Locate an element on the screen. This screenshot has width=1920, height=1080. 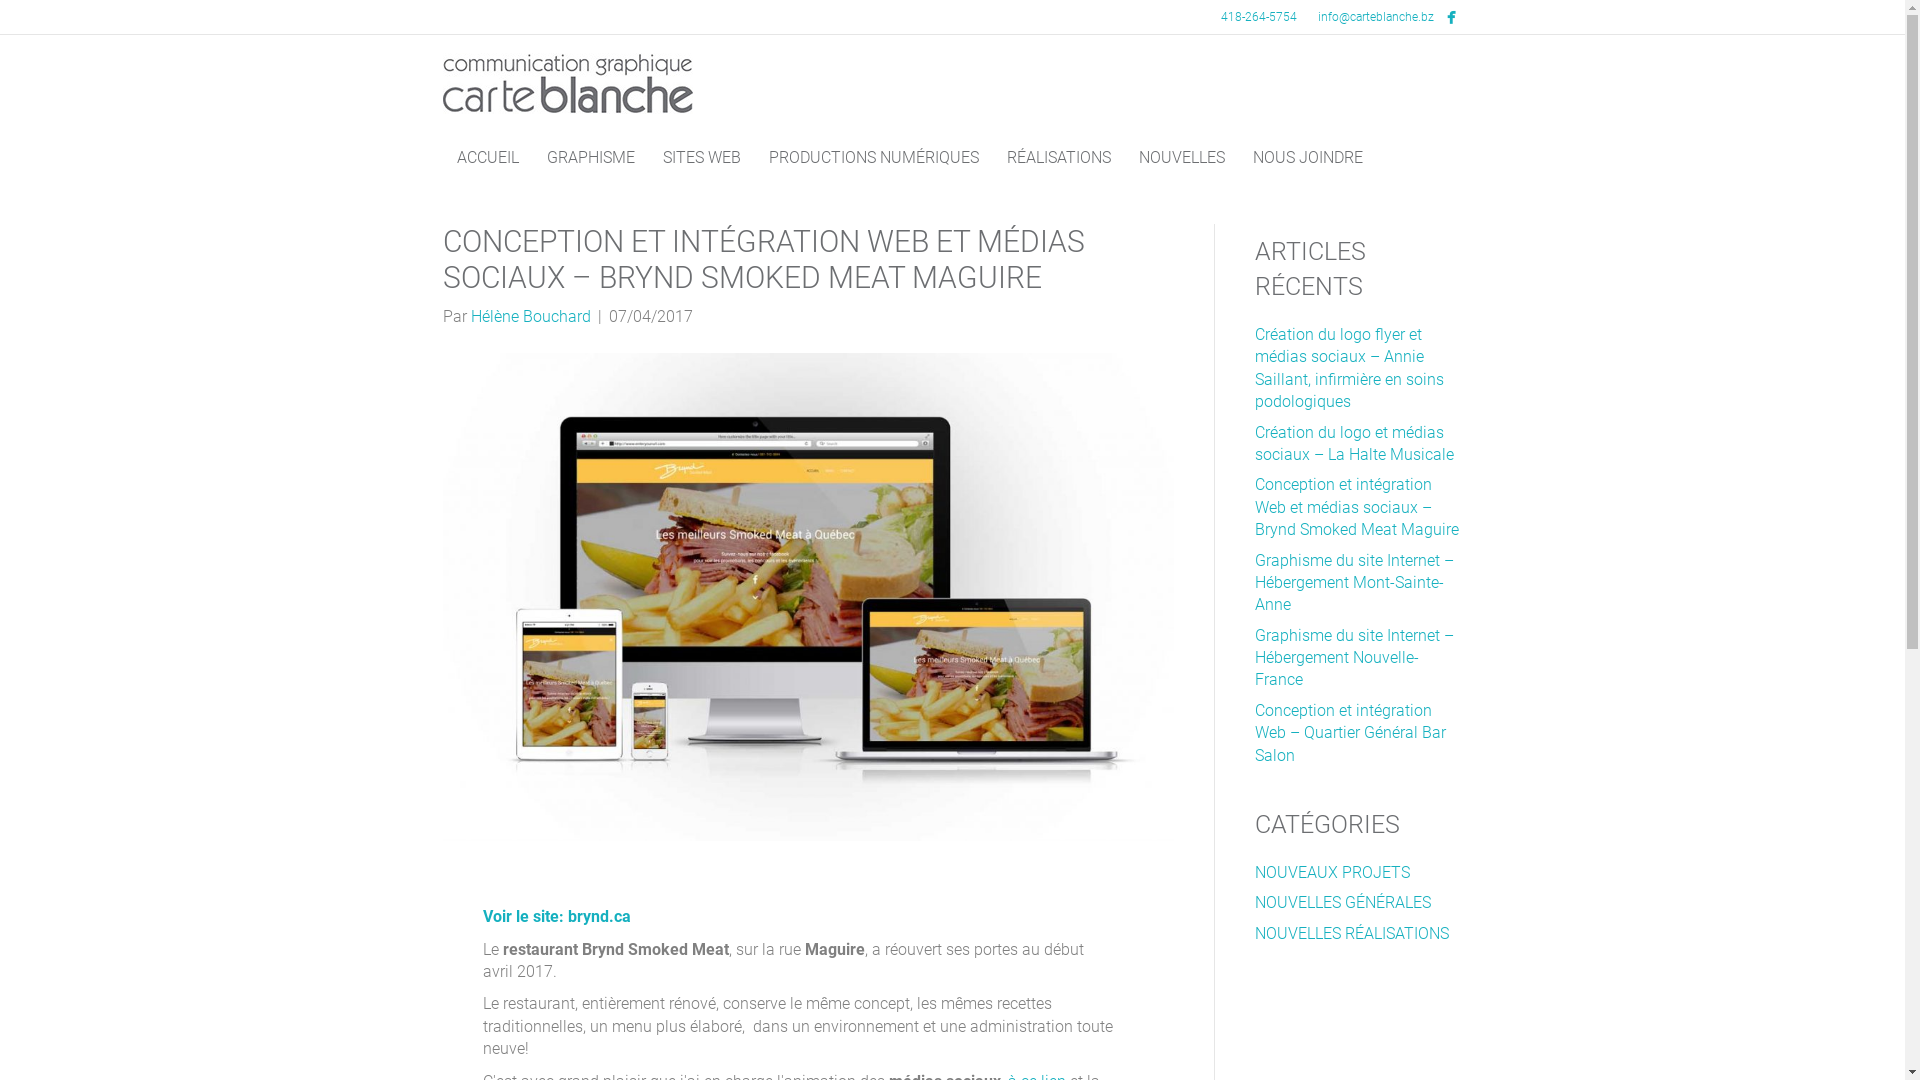
Voir le site: brynd.ca is located at coordinates (556, 916).